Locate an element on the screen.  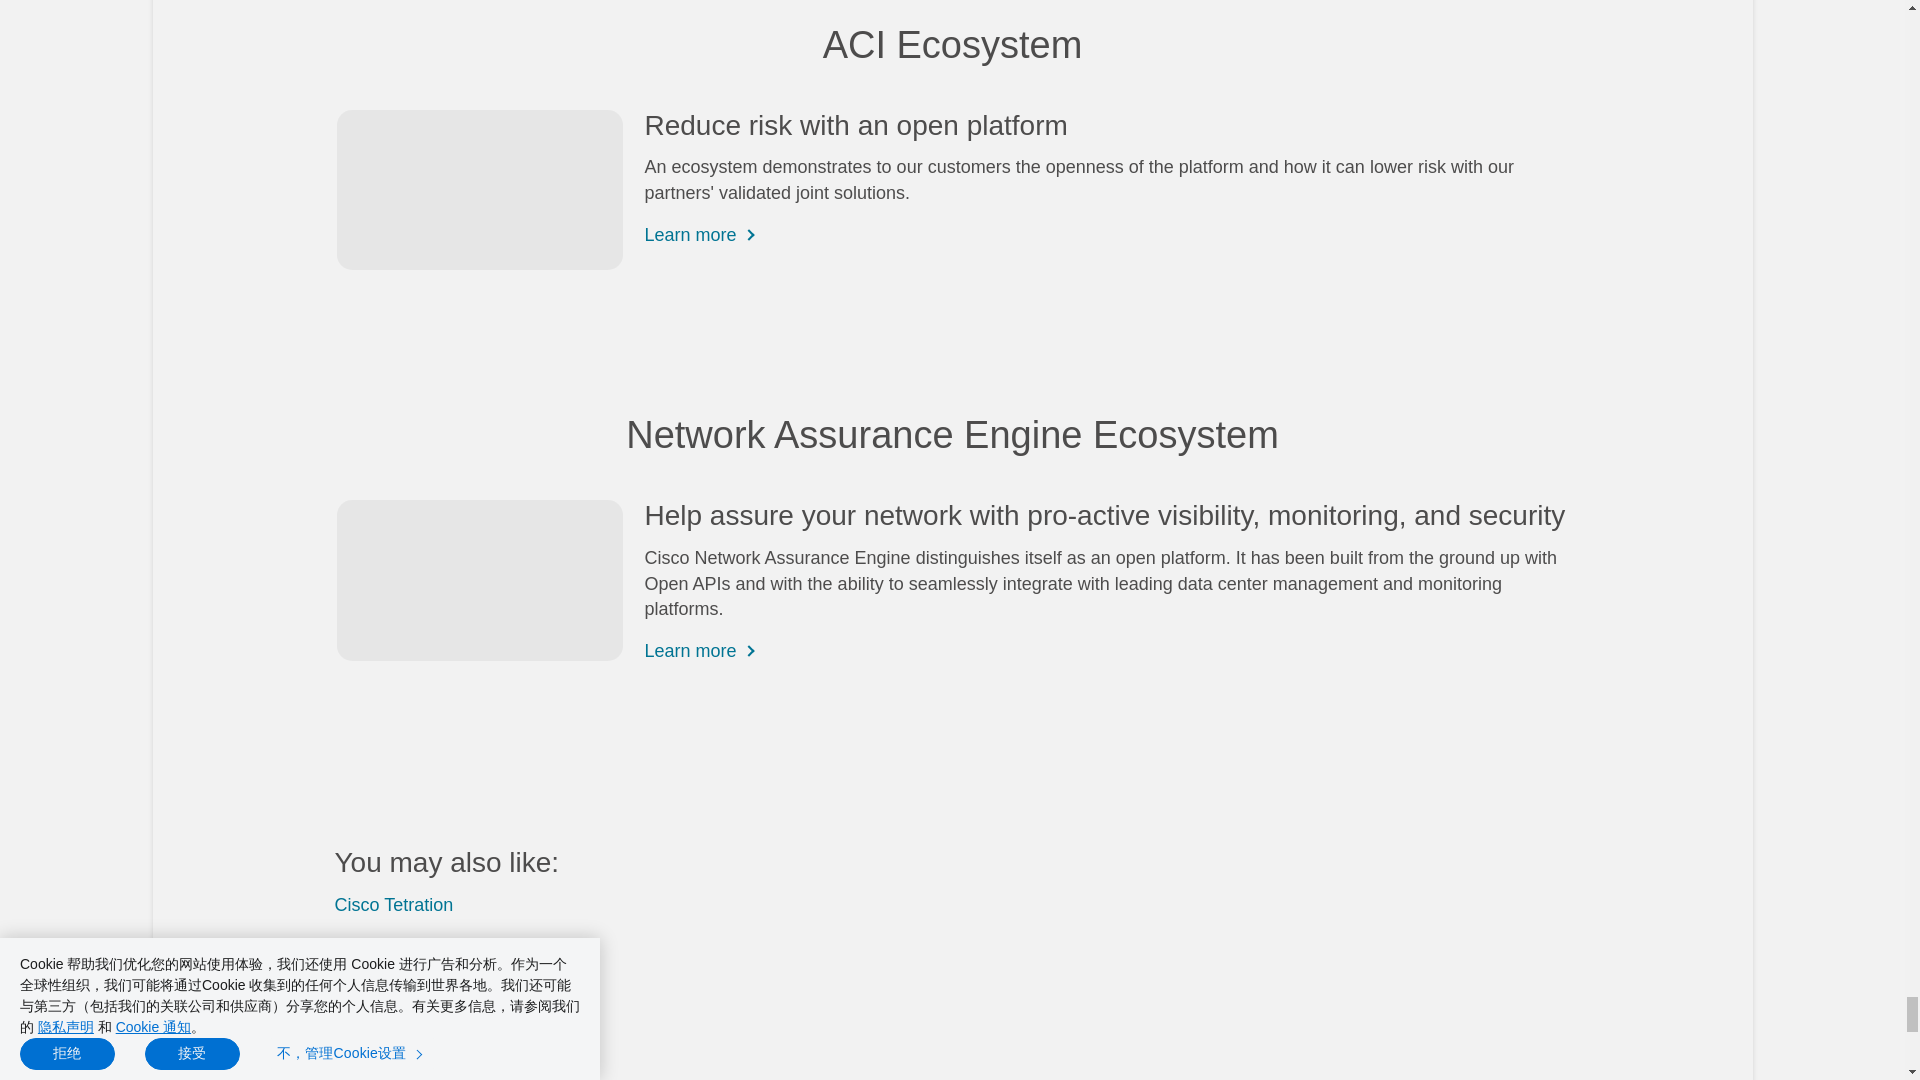
AR75695-600x400 is located at coordinates (479, 190).